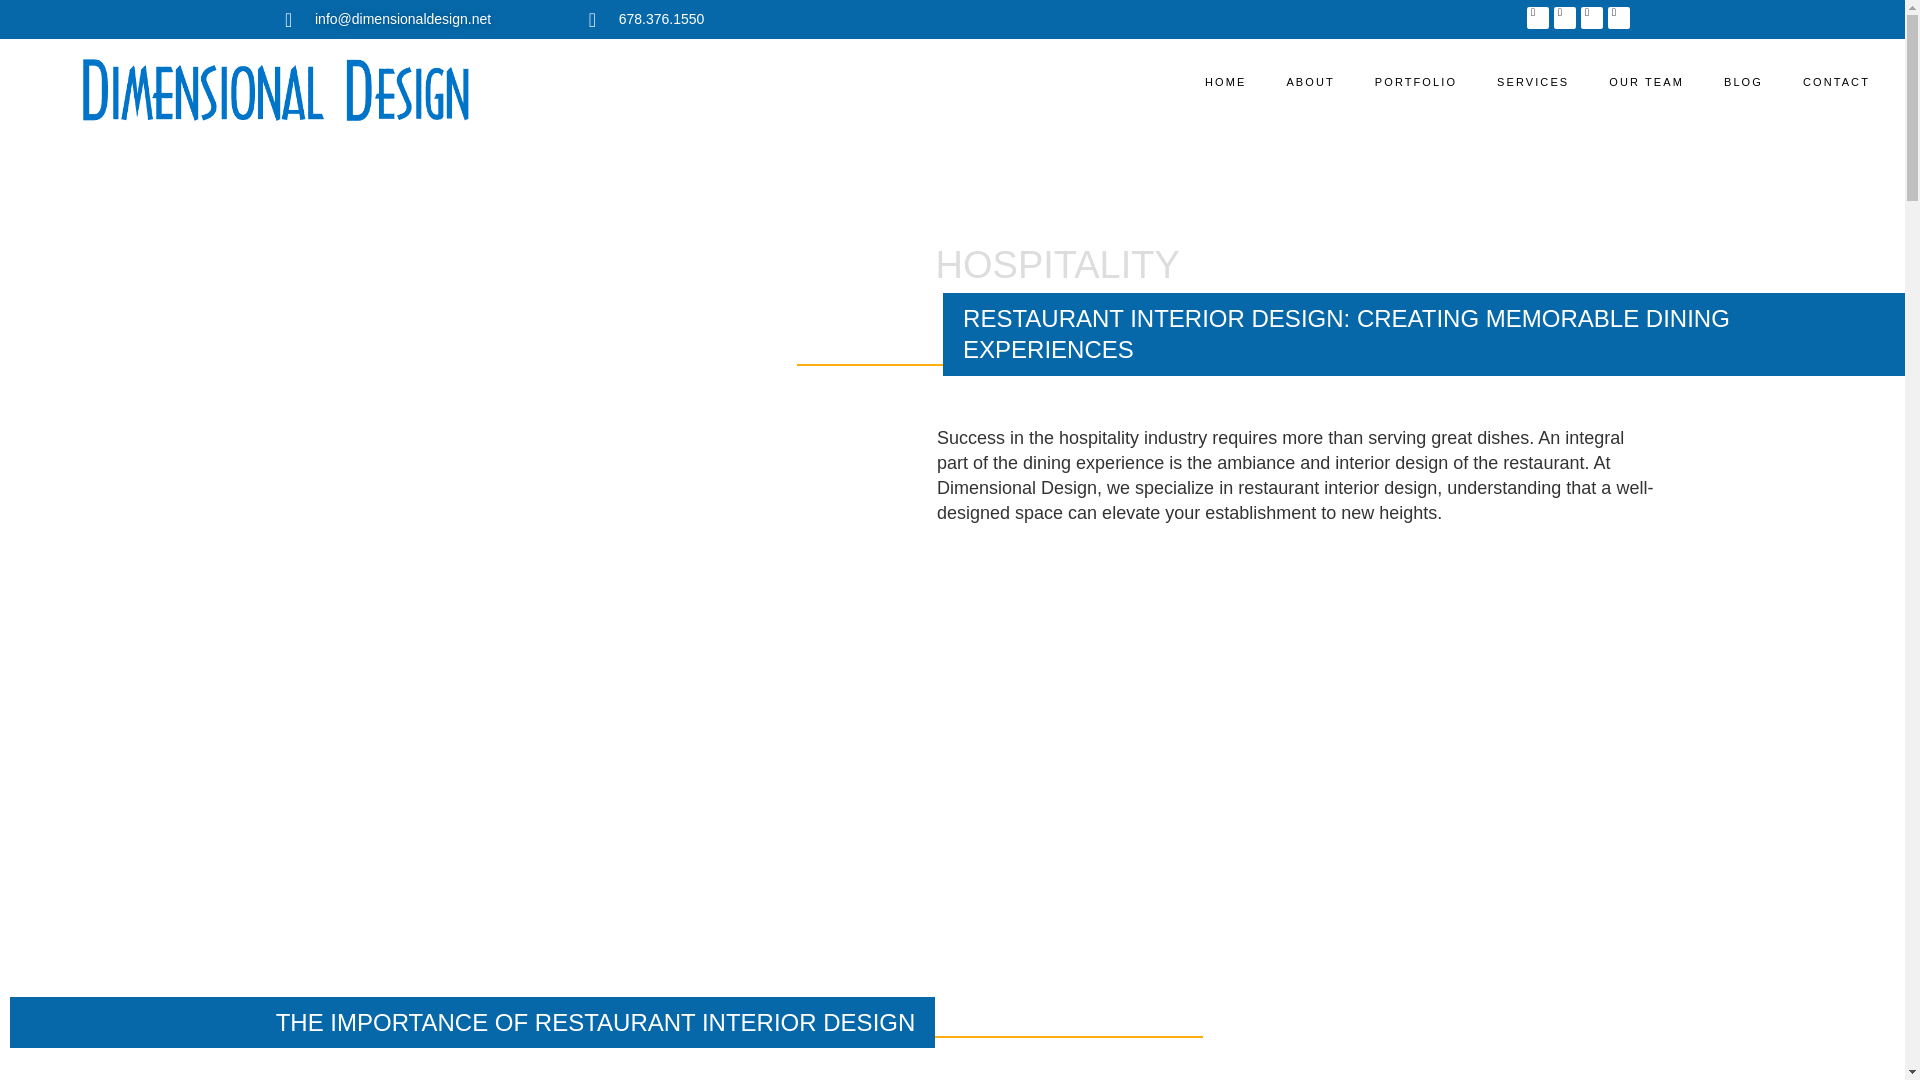  Describe the element at coordinates (1309, 82) in the screenshot. I see `ABOUT` at that location.